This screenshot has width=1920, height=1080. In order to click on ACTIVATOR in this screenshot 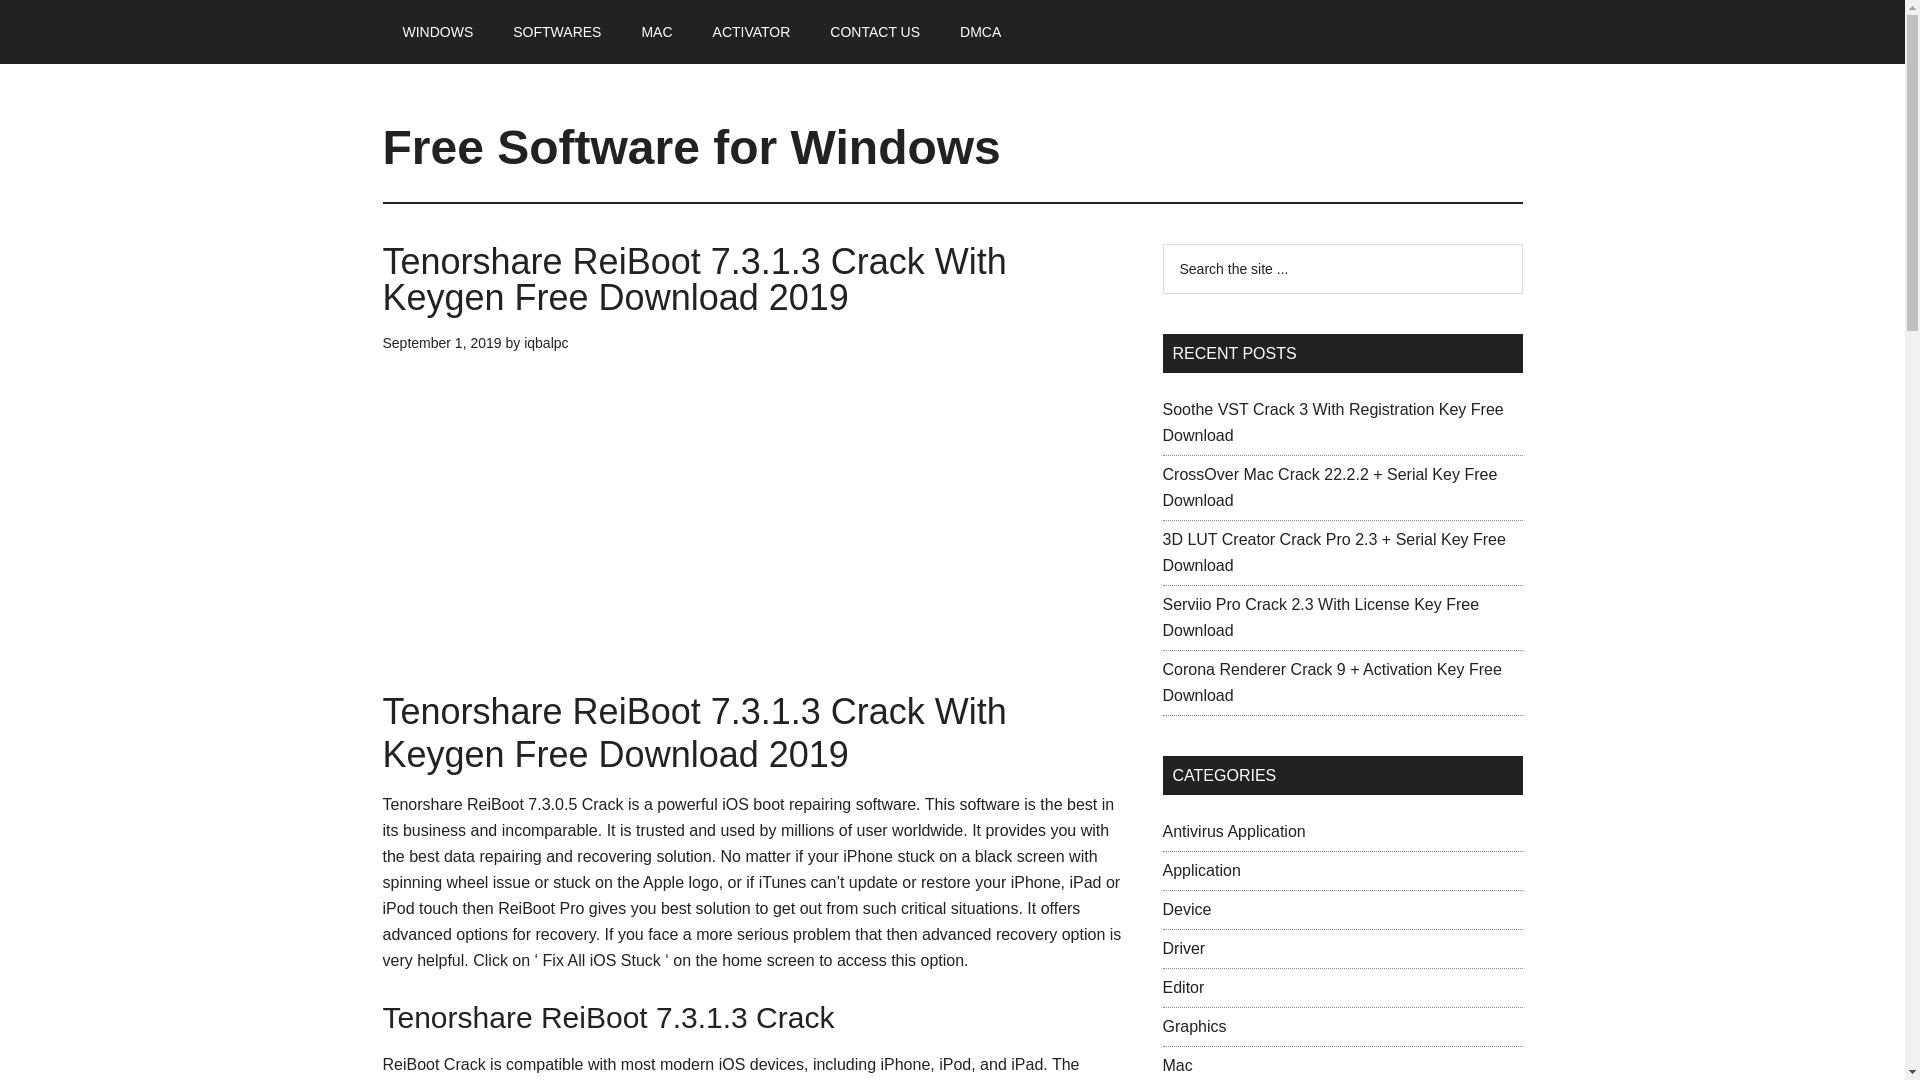, I will do `click(752, 32)`.